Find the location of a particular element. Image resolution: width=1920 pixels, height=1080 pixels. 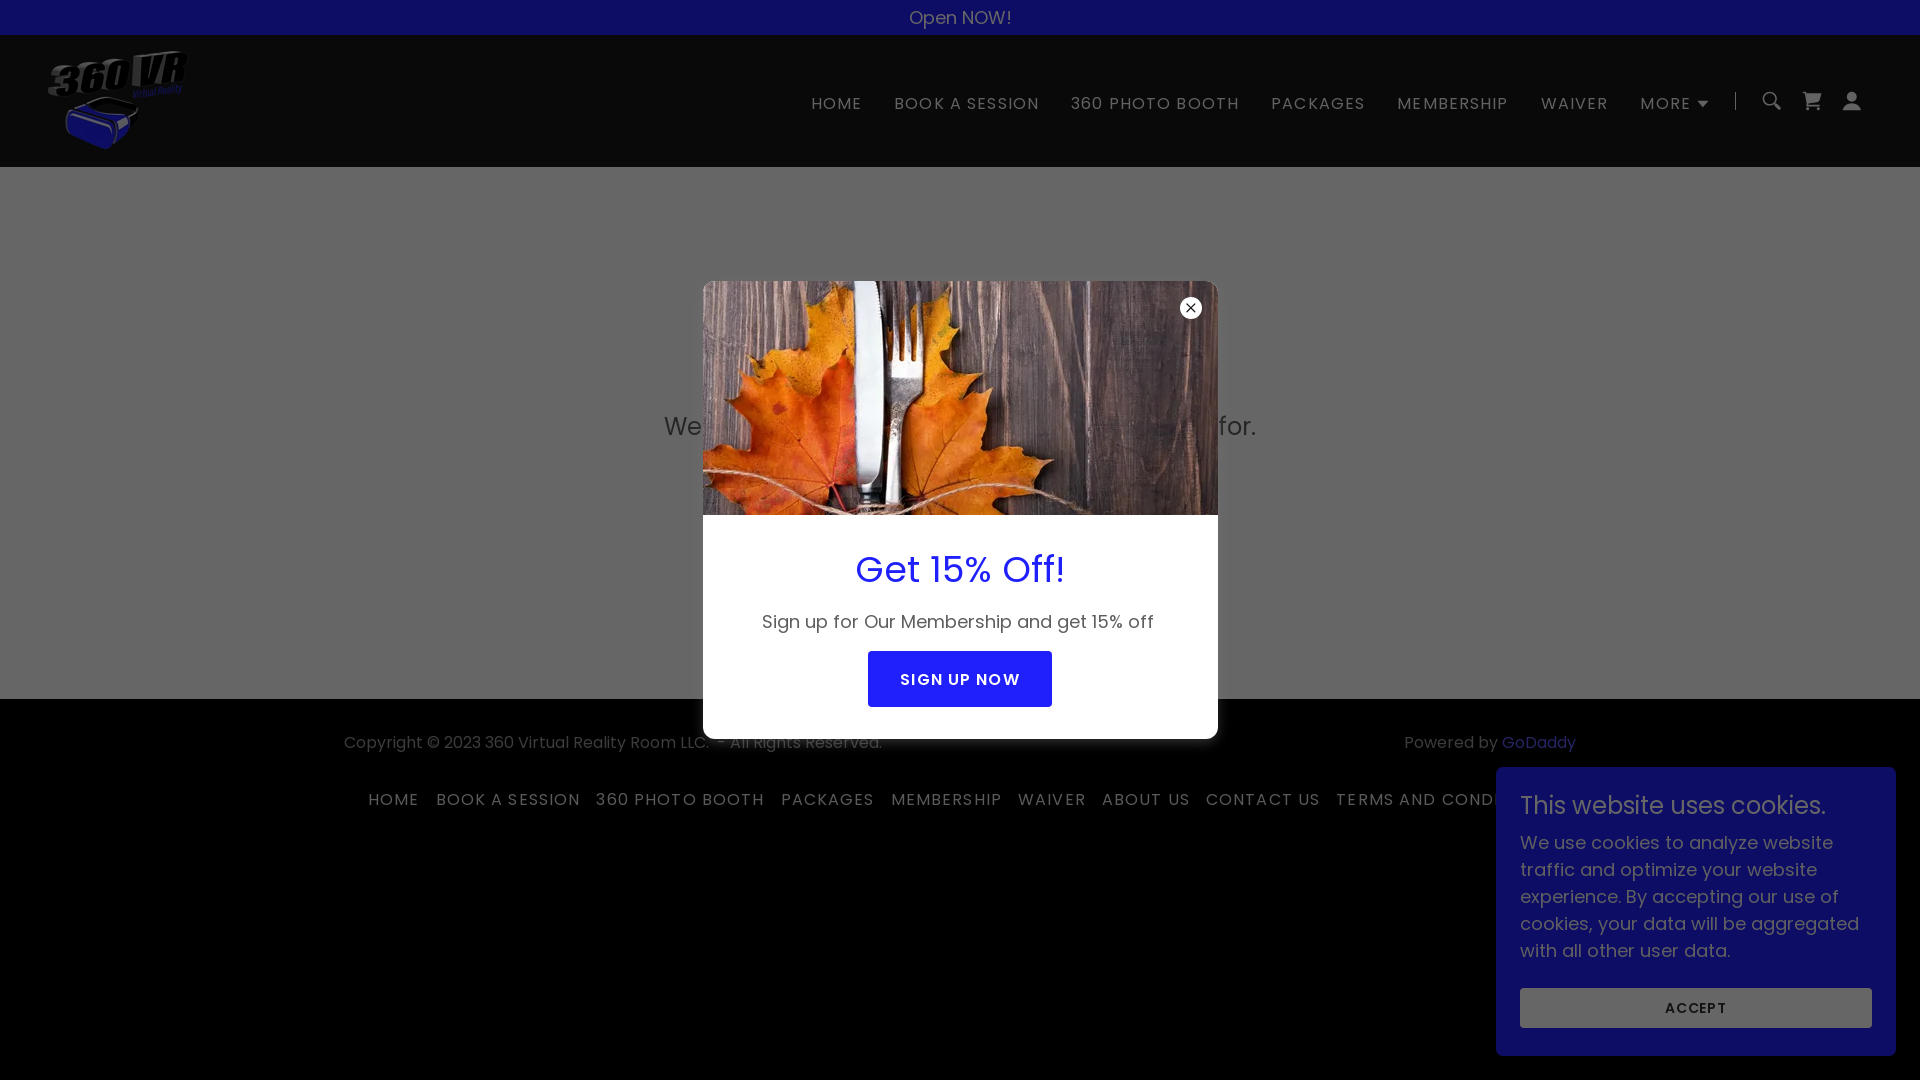

WAIVER is located at coordinates (1052, 800).